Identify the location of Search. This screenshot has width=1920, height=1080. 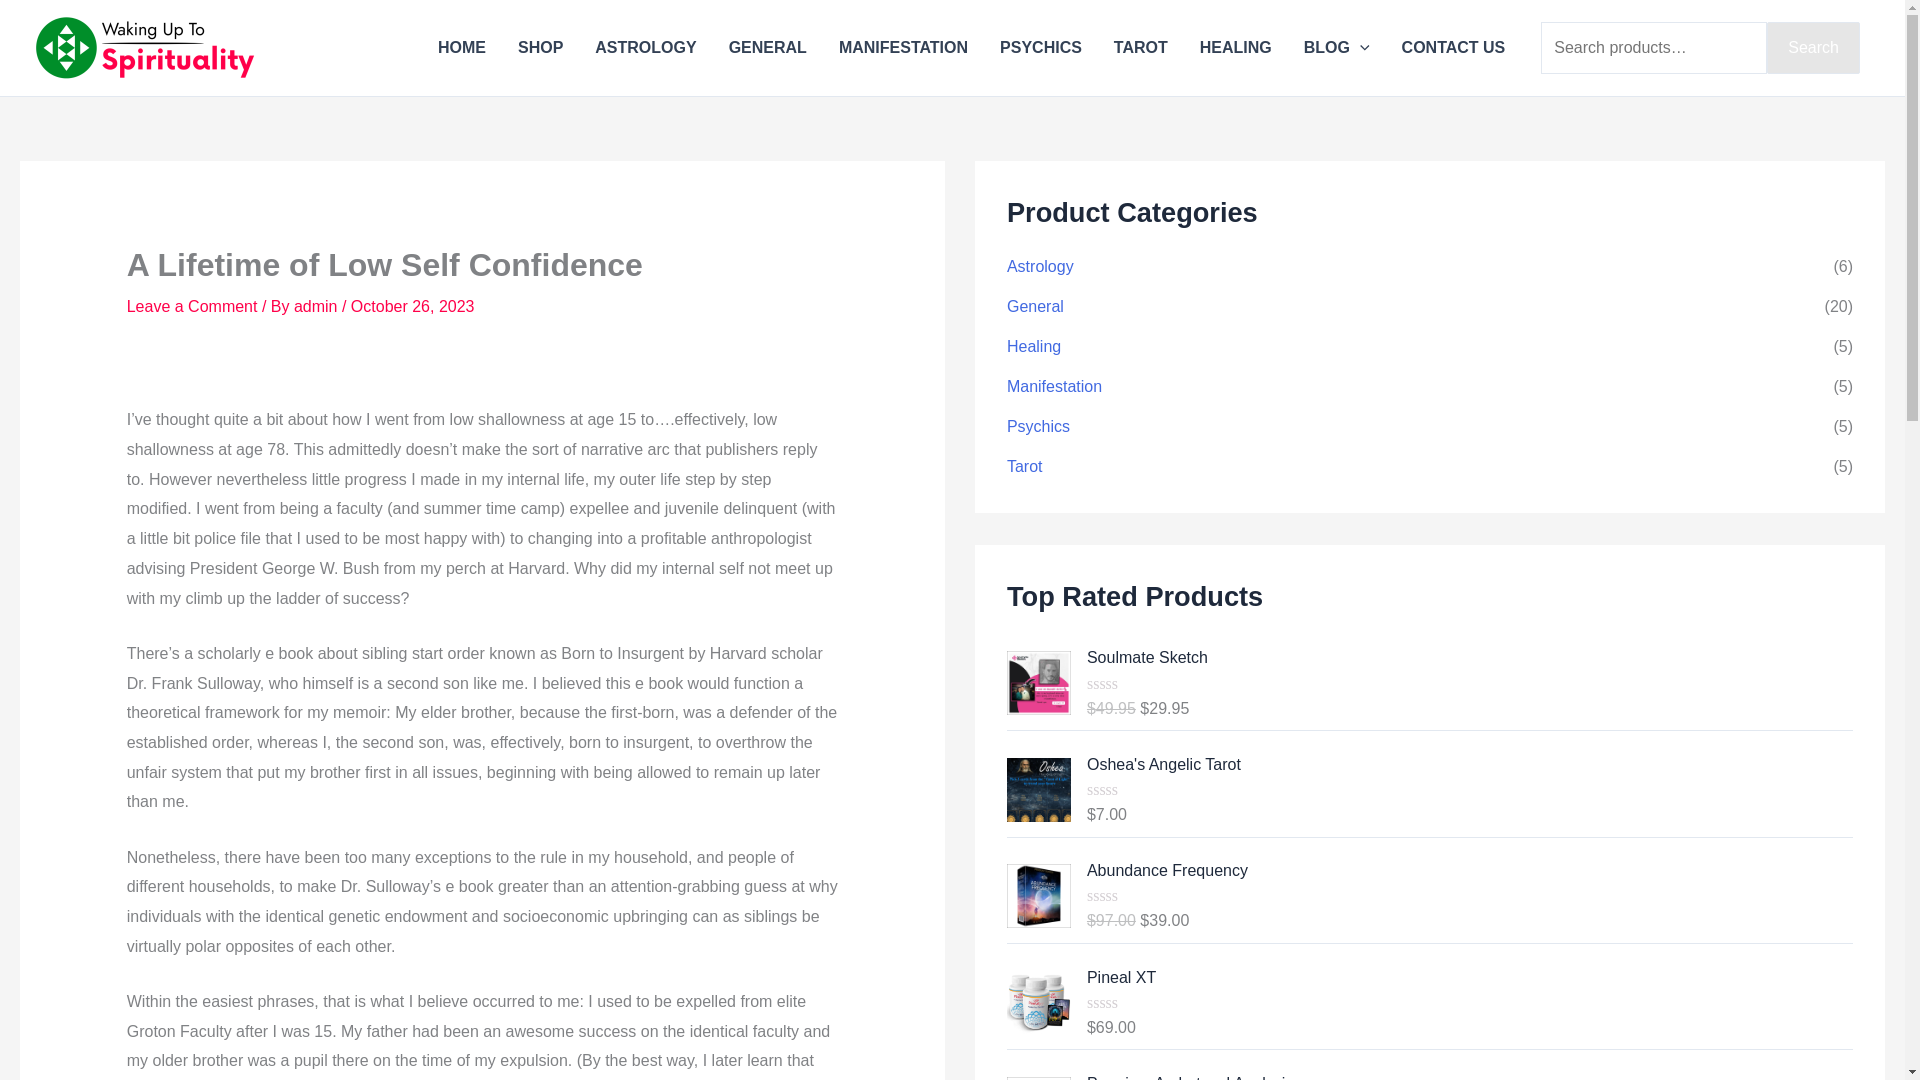
(1813, 48).